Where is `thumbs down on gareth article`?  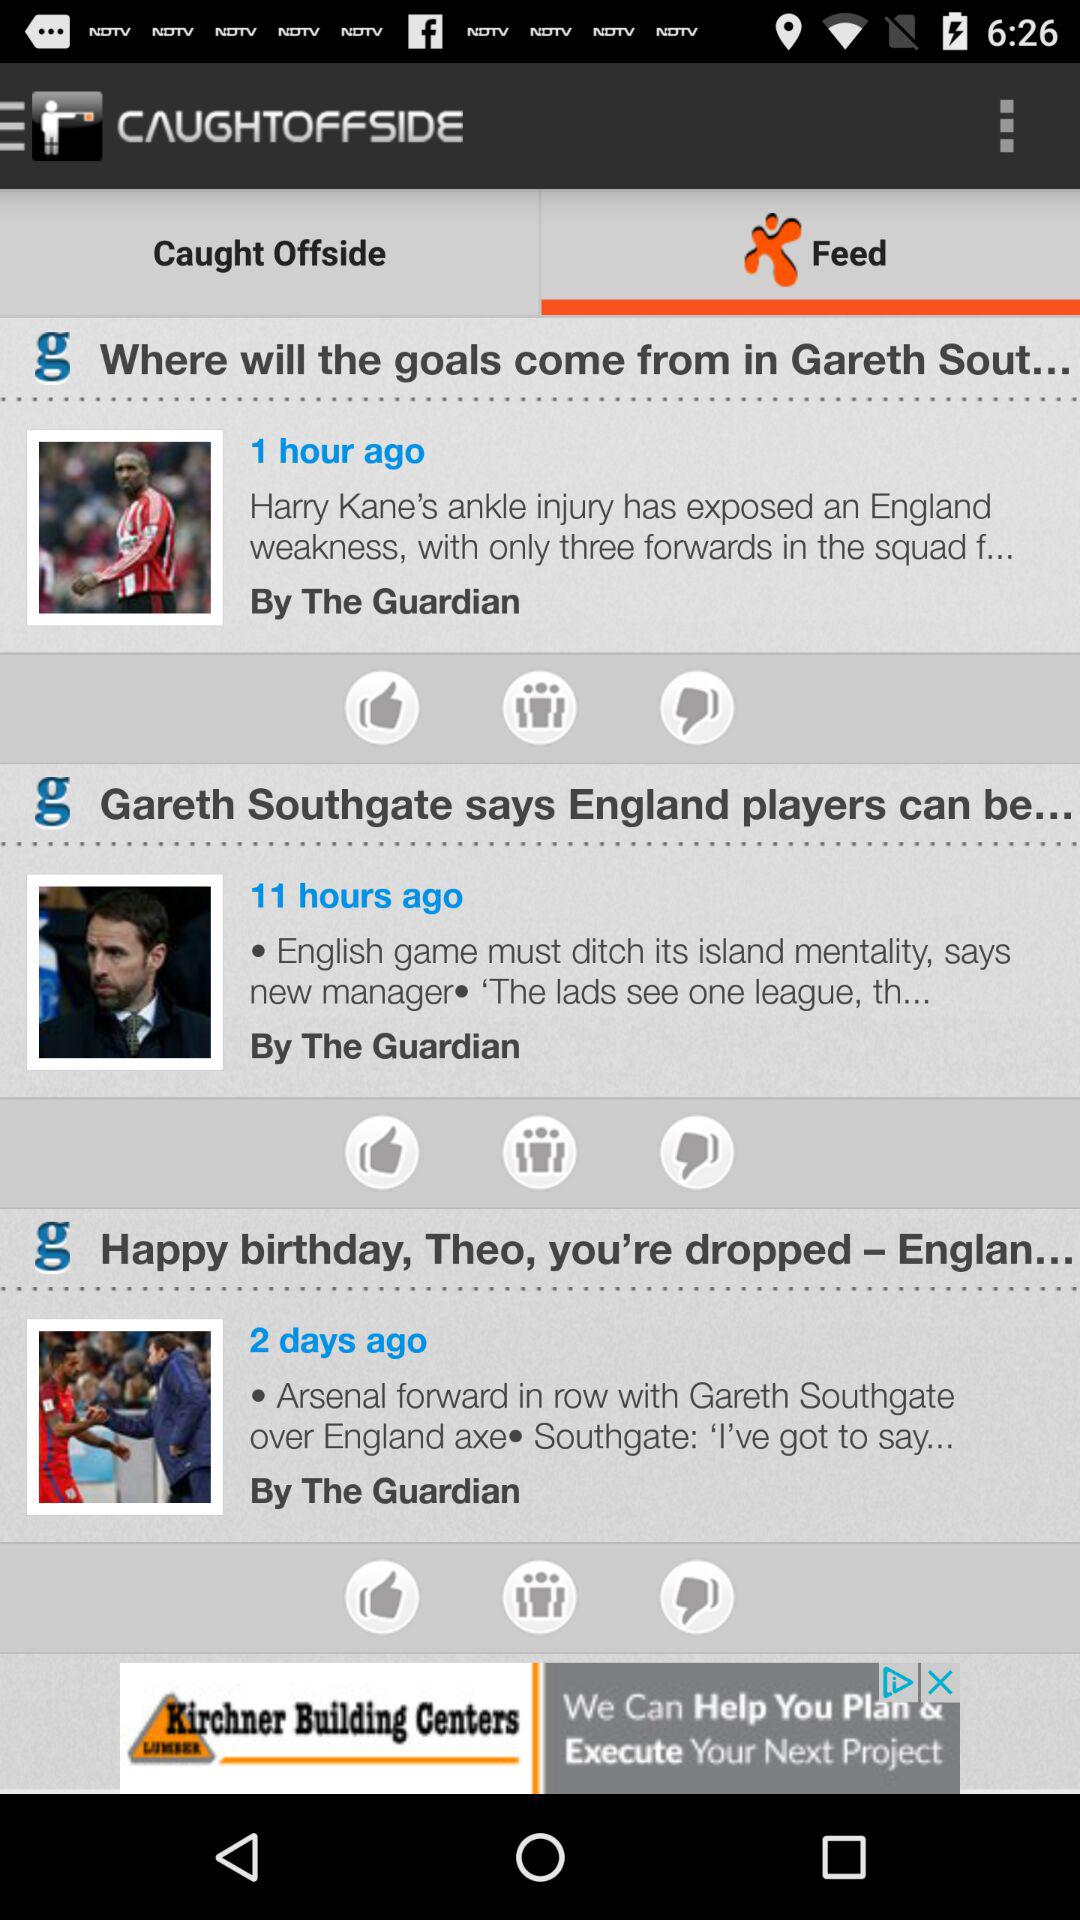
thumbs down on gareth article is located at coordinates (696, 1152).